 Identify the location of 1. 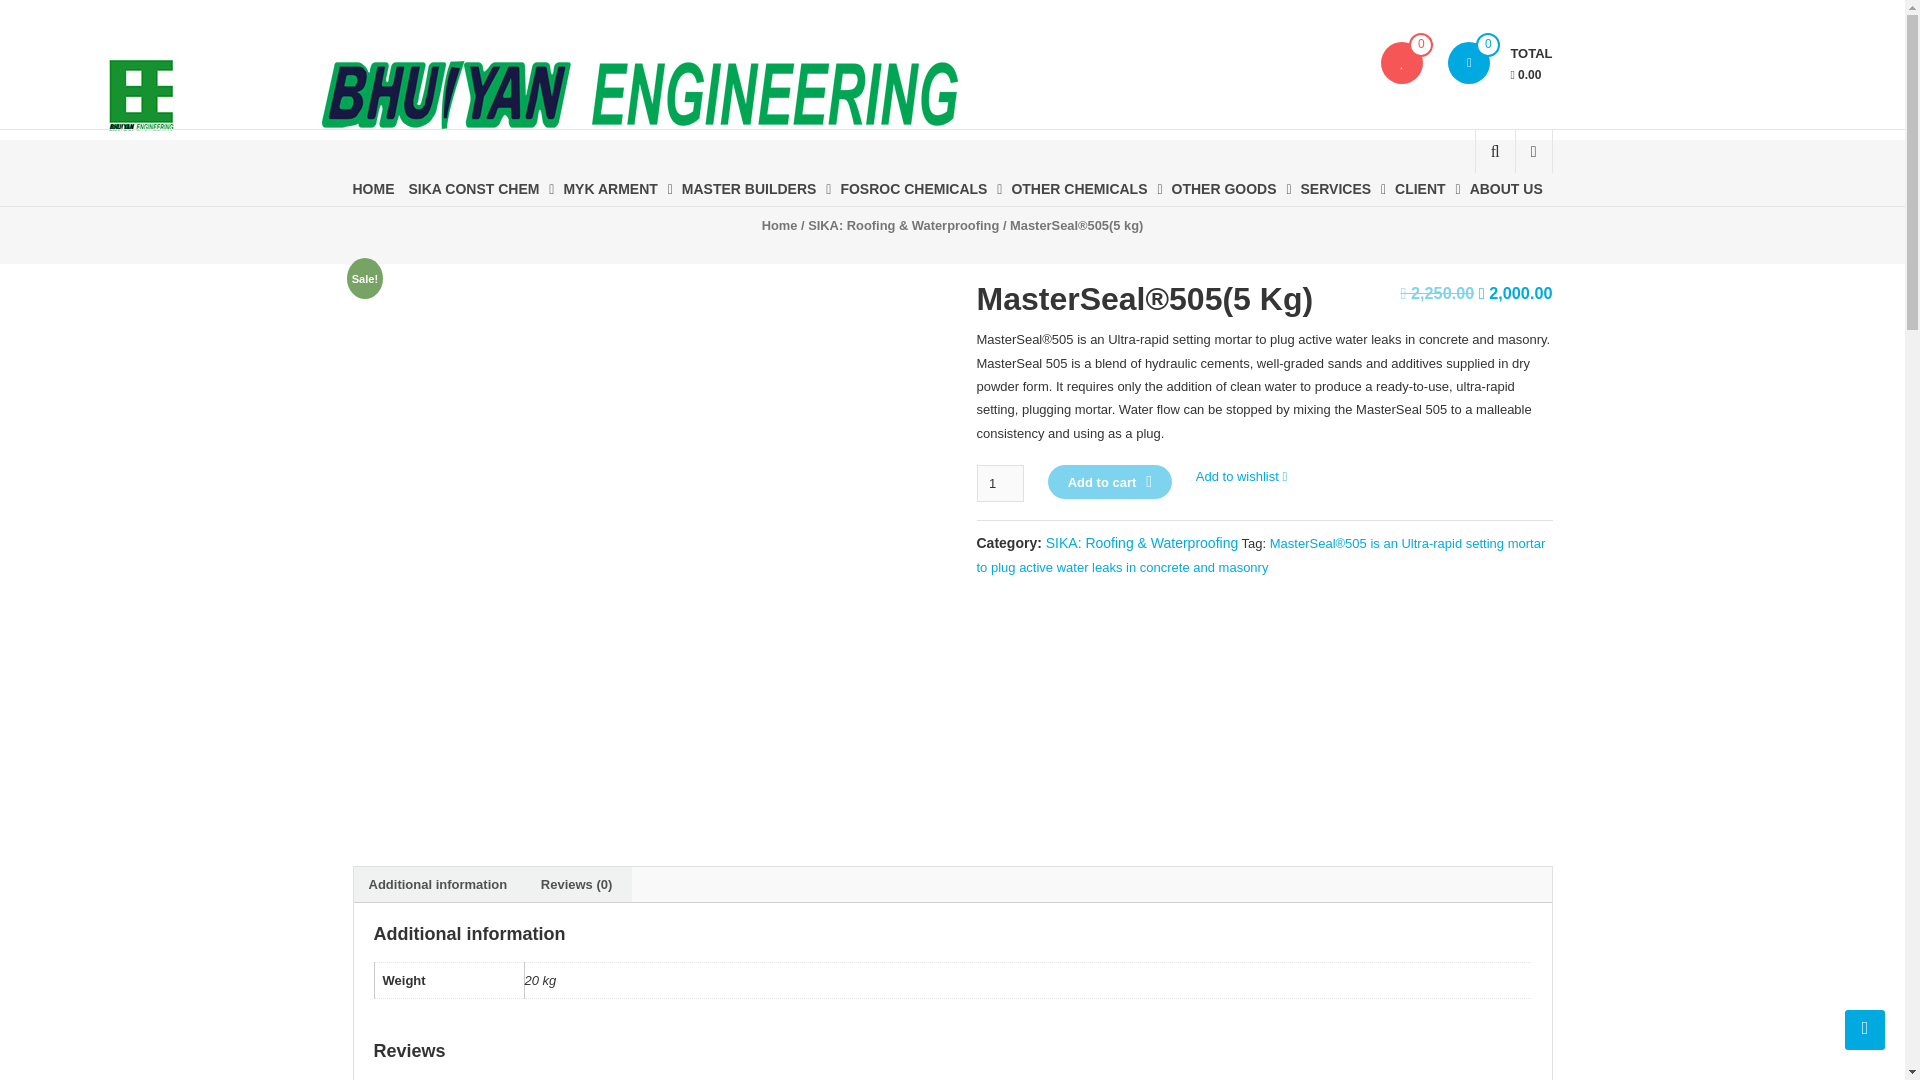
(999, 484).